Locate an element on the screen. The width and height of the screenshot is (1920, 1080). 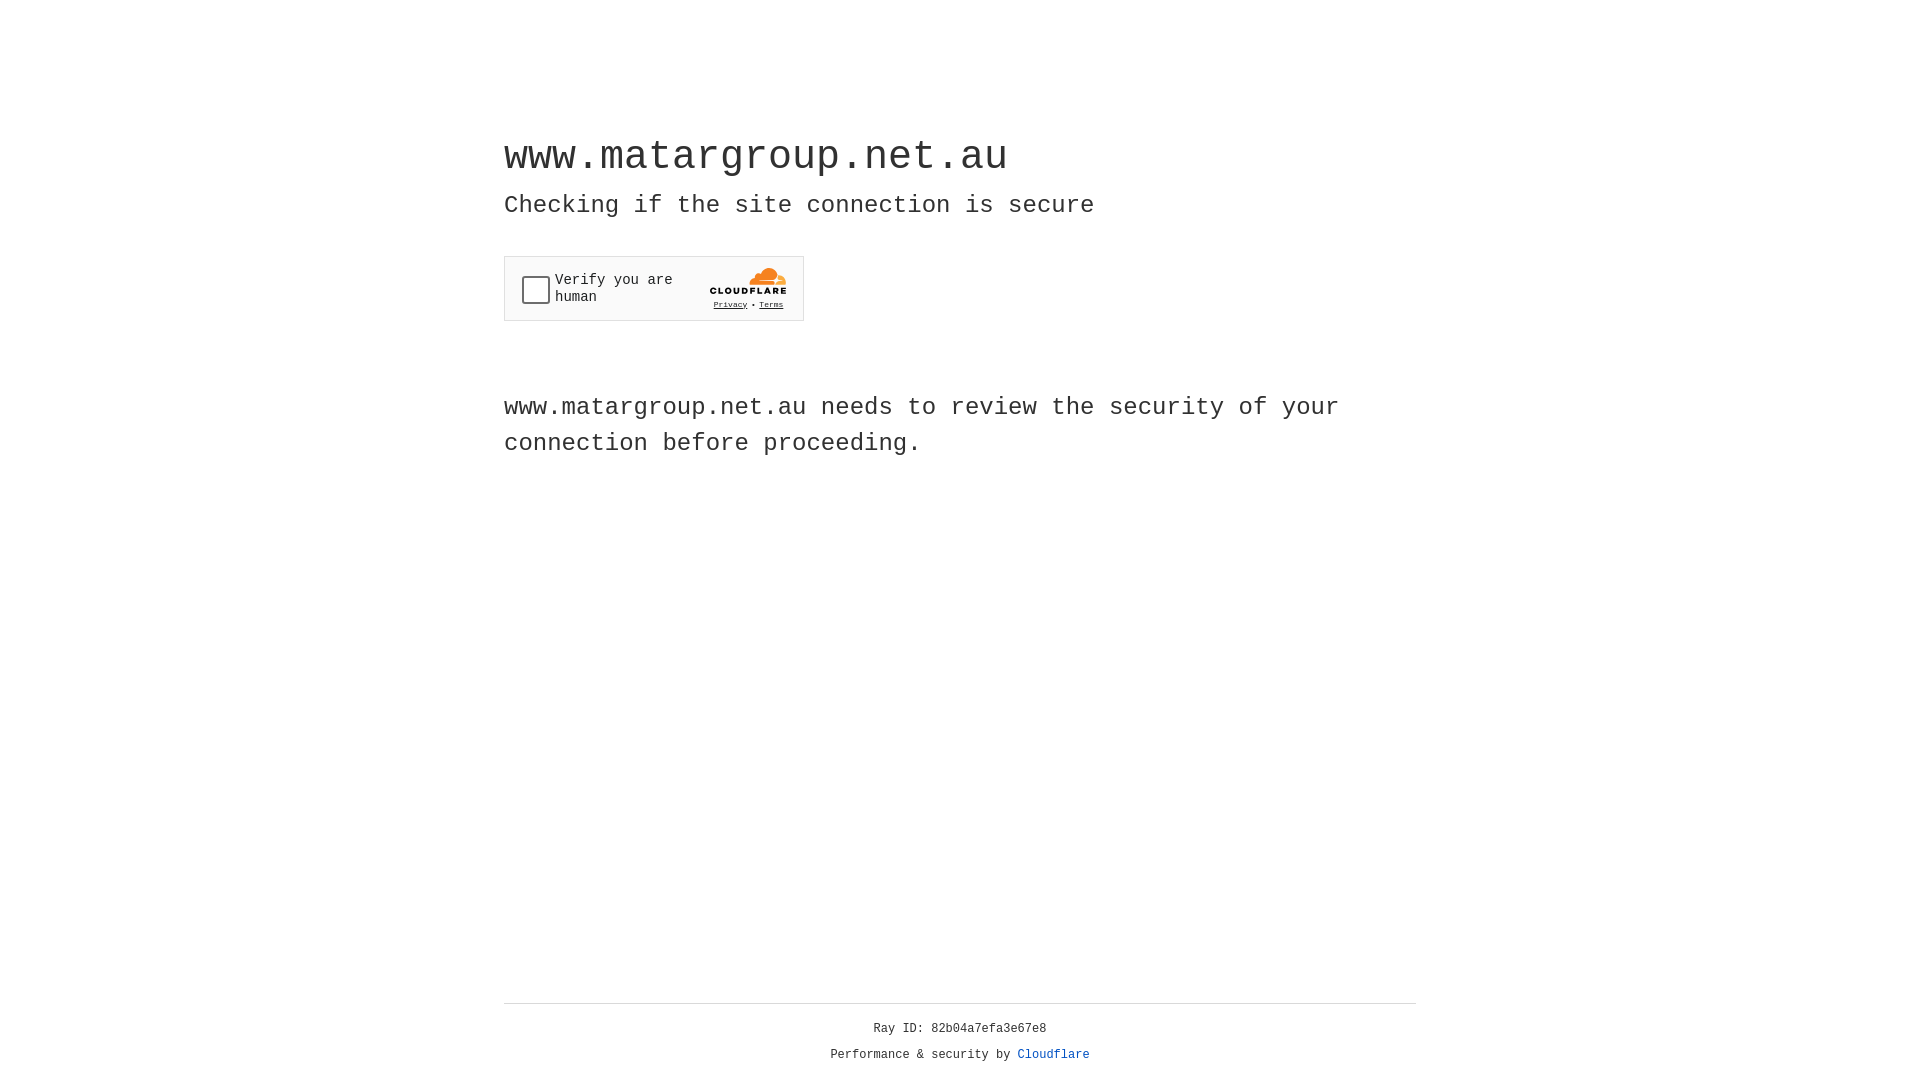
Cloudflare is located at coordinates (1054, 1055).